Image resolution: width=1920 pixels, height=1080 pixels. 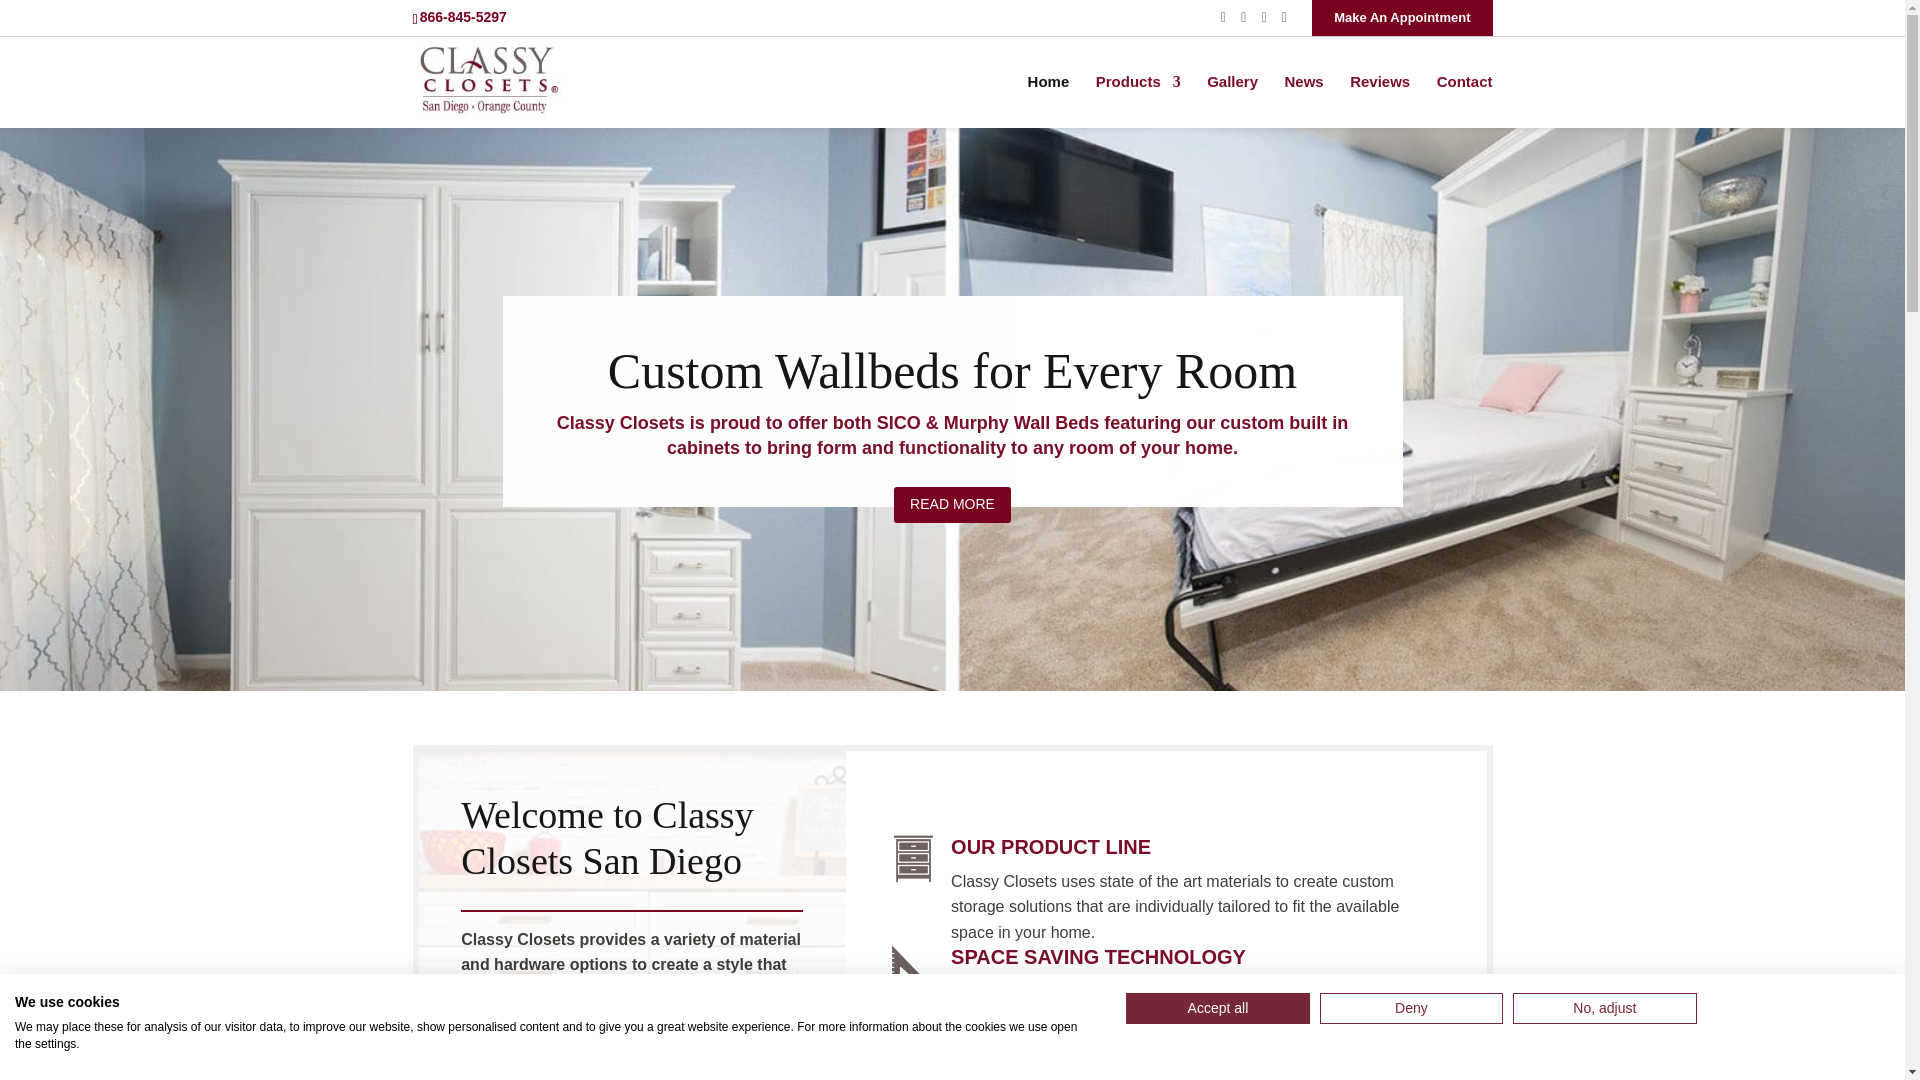 What do you see at coordinates (1401, 18) in the screenshot?
I see `Make An Appointment` at bounding box center [1401, 18].